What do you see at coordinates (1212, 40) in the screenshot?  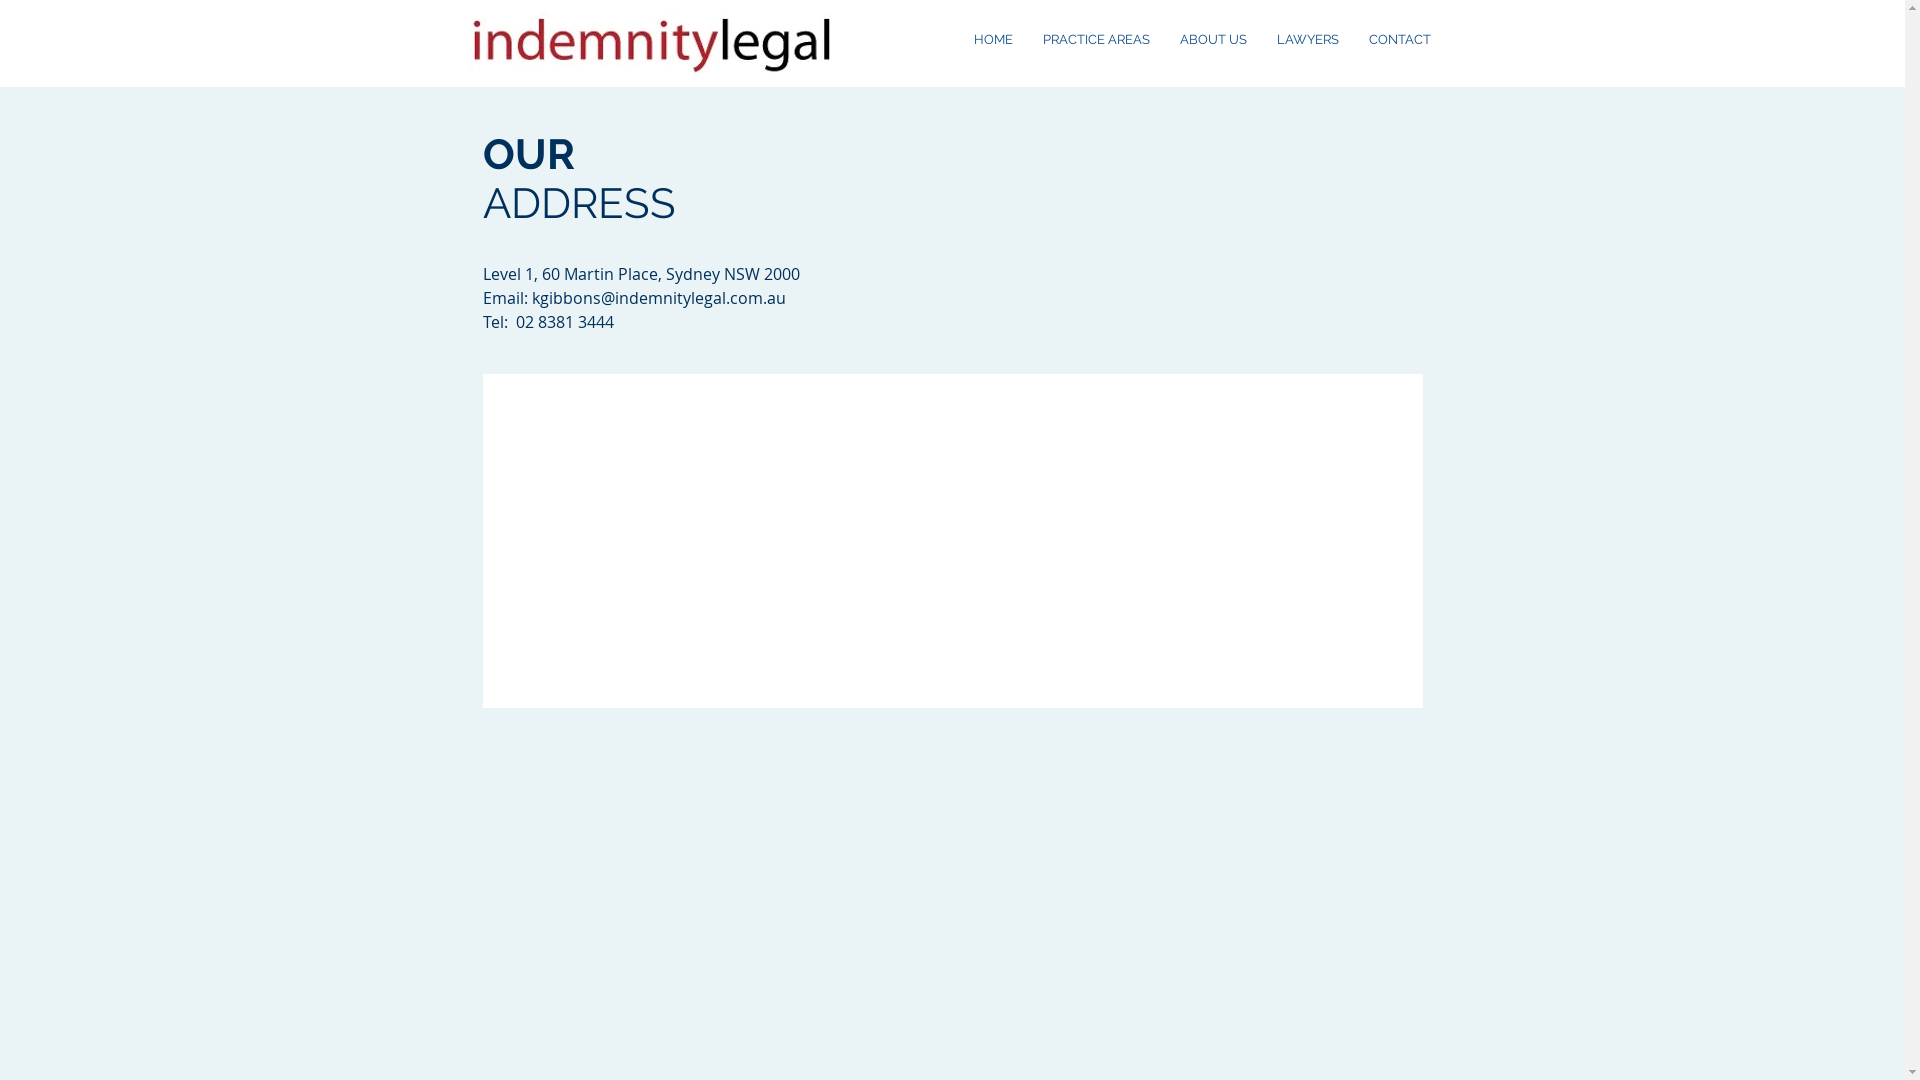 I see `ABOUT US` at bounding box center [1212, 40].